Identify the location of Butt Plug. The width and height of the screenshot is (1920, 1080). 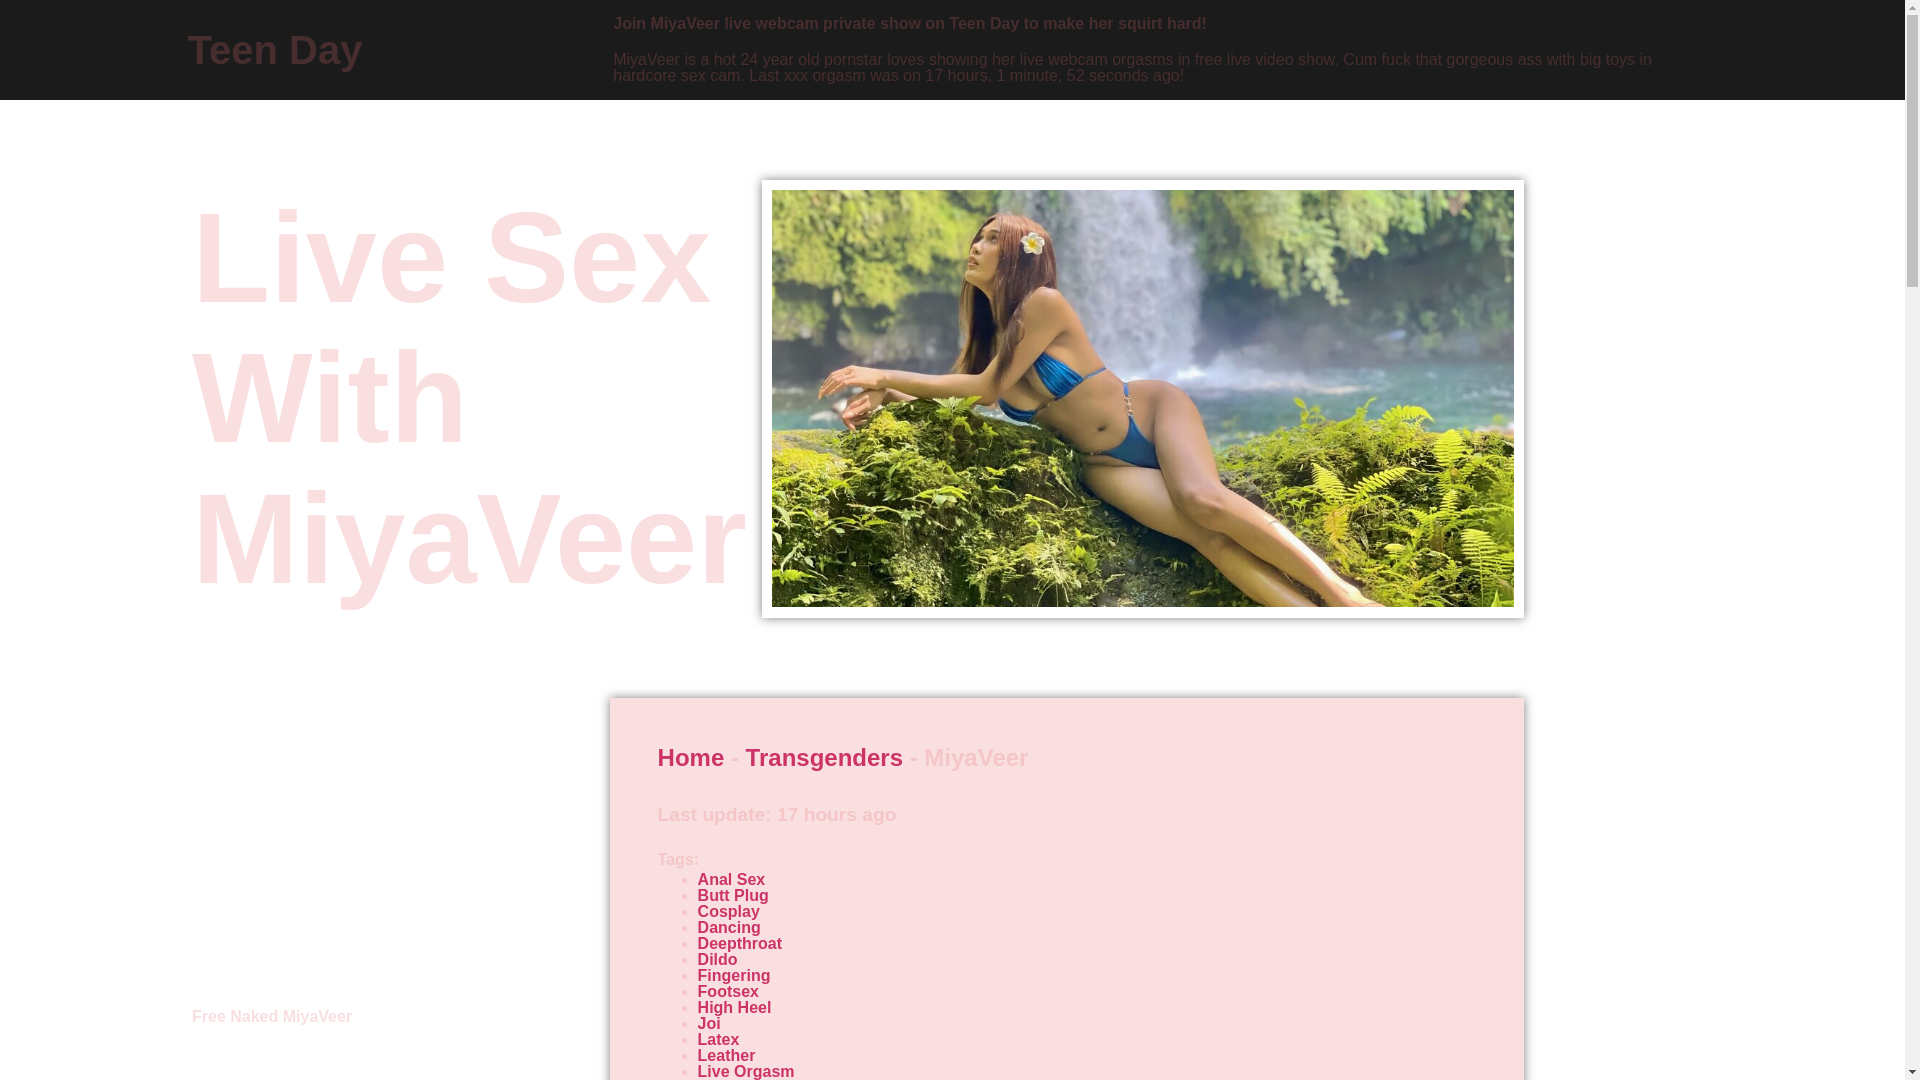
(734, 894).